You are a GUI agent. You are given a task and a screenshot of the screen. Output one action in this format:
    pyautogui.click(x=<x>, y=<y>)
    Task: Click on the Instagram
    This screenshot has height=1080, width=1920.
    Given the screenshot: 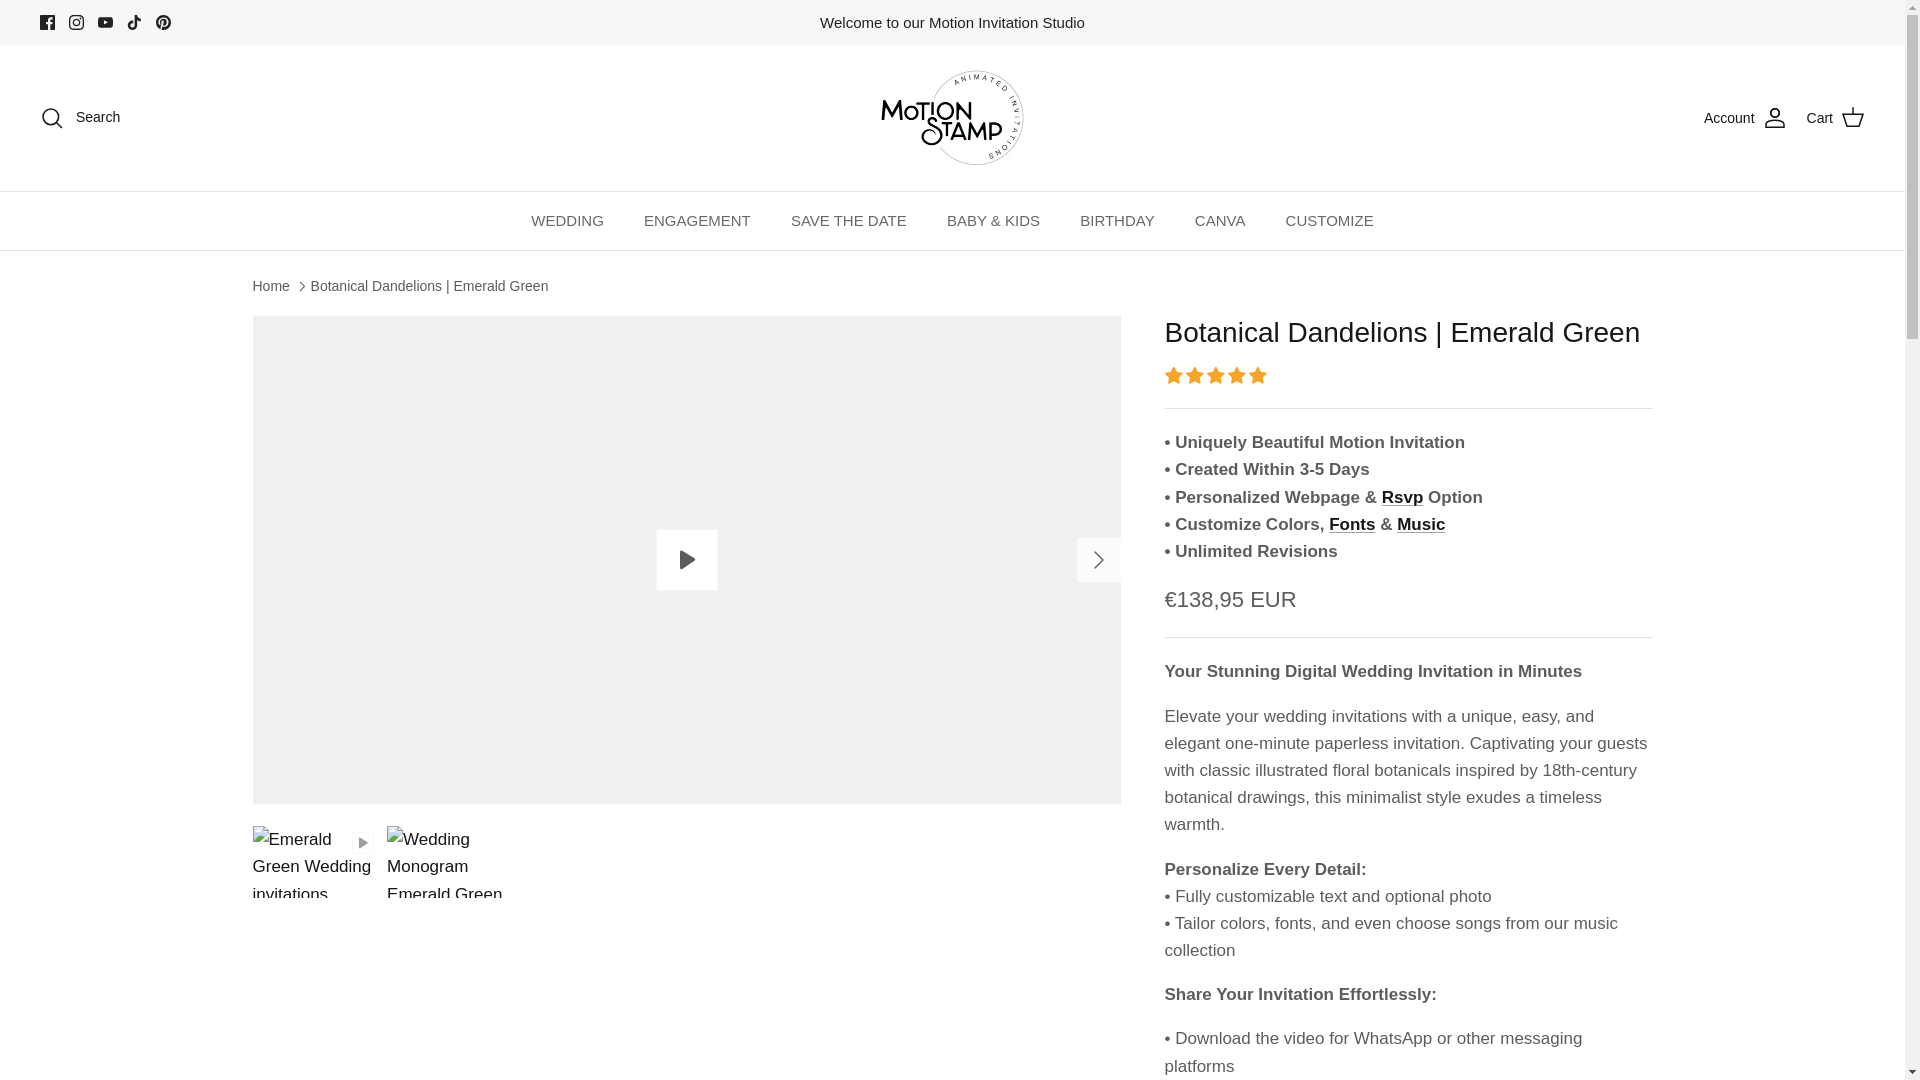 What is the action you would take?
    pyautogui.click(x=76, y=22)
    